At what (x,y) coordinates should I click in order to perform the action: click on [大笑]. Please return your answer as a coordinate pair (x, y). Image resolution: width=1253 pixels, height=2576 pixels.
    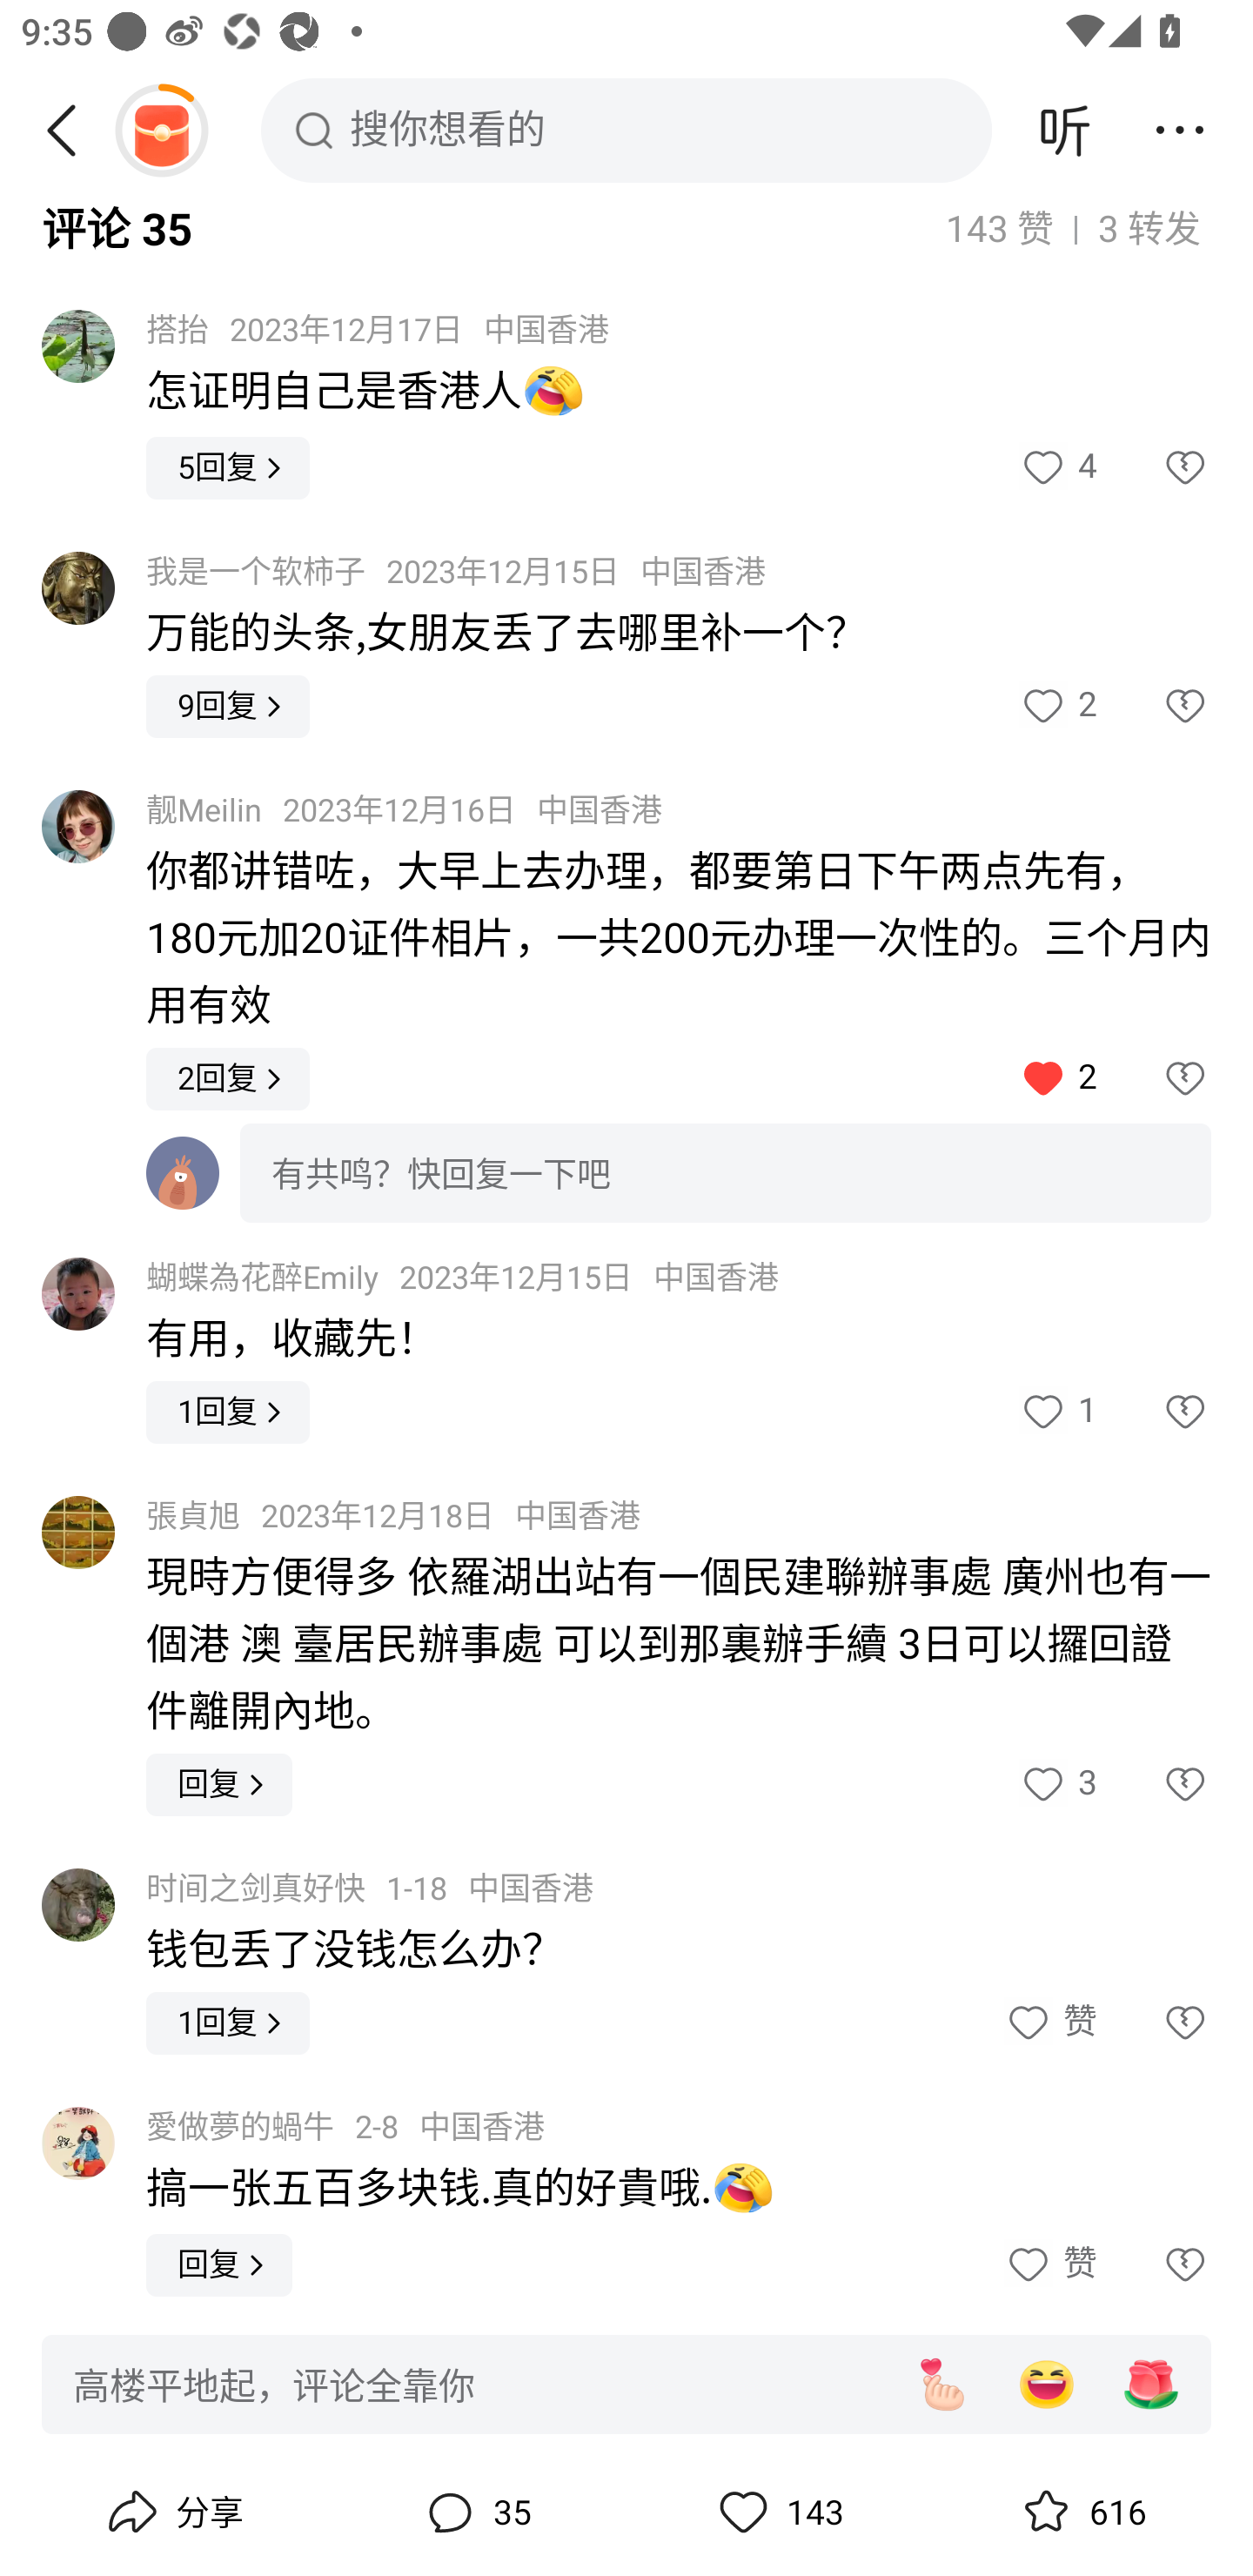
    Looking at the image, I should click on (1046, 2385).